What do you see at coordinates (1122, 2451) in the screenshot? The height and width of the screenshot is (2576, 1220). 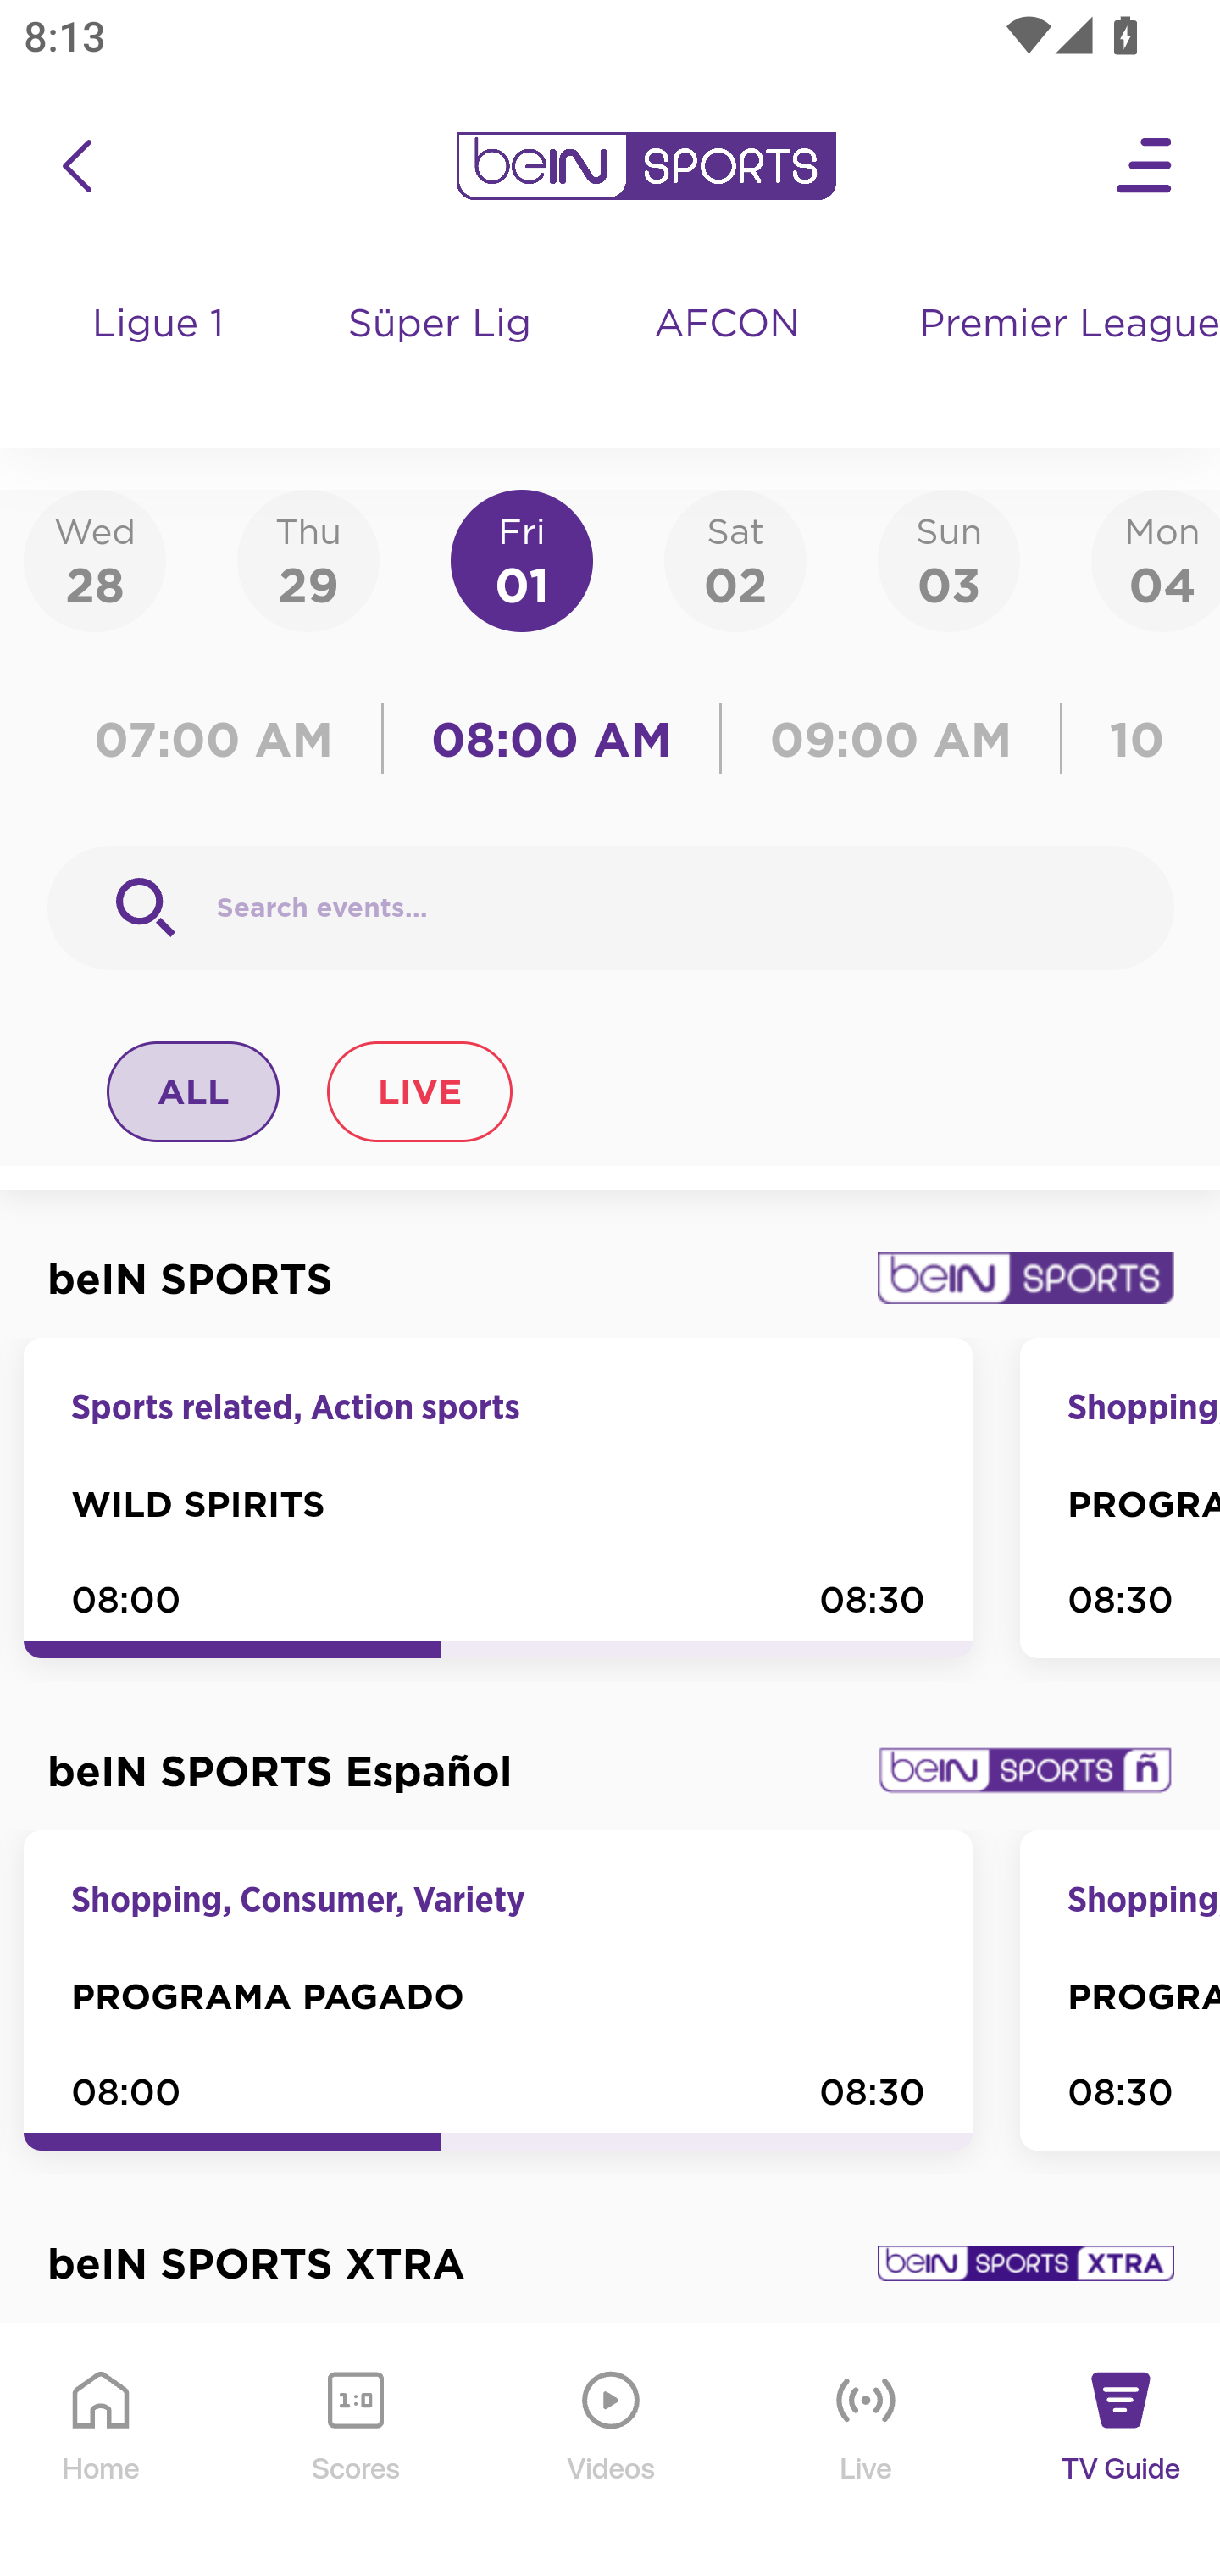 I see `TV Guide TV Guide Icon TV Guide` at bounding box center [1122, 2451].